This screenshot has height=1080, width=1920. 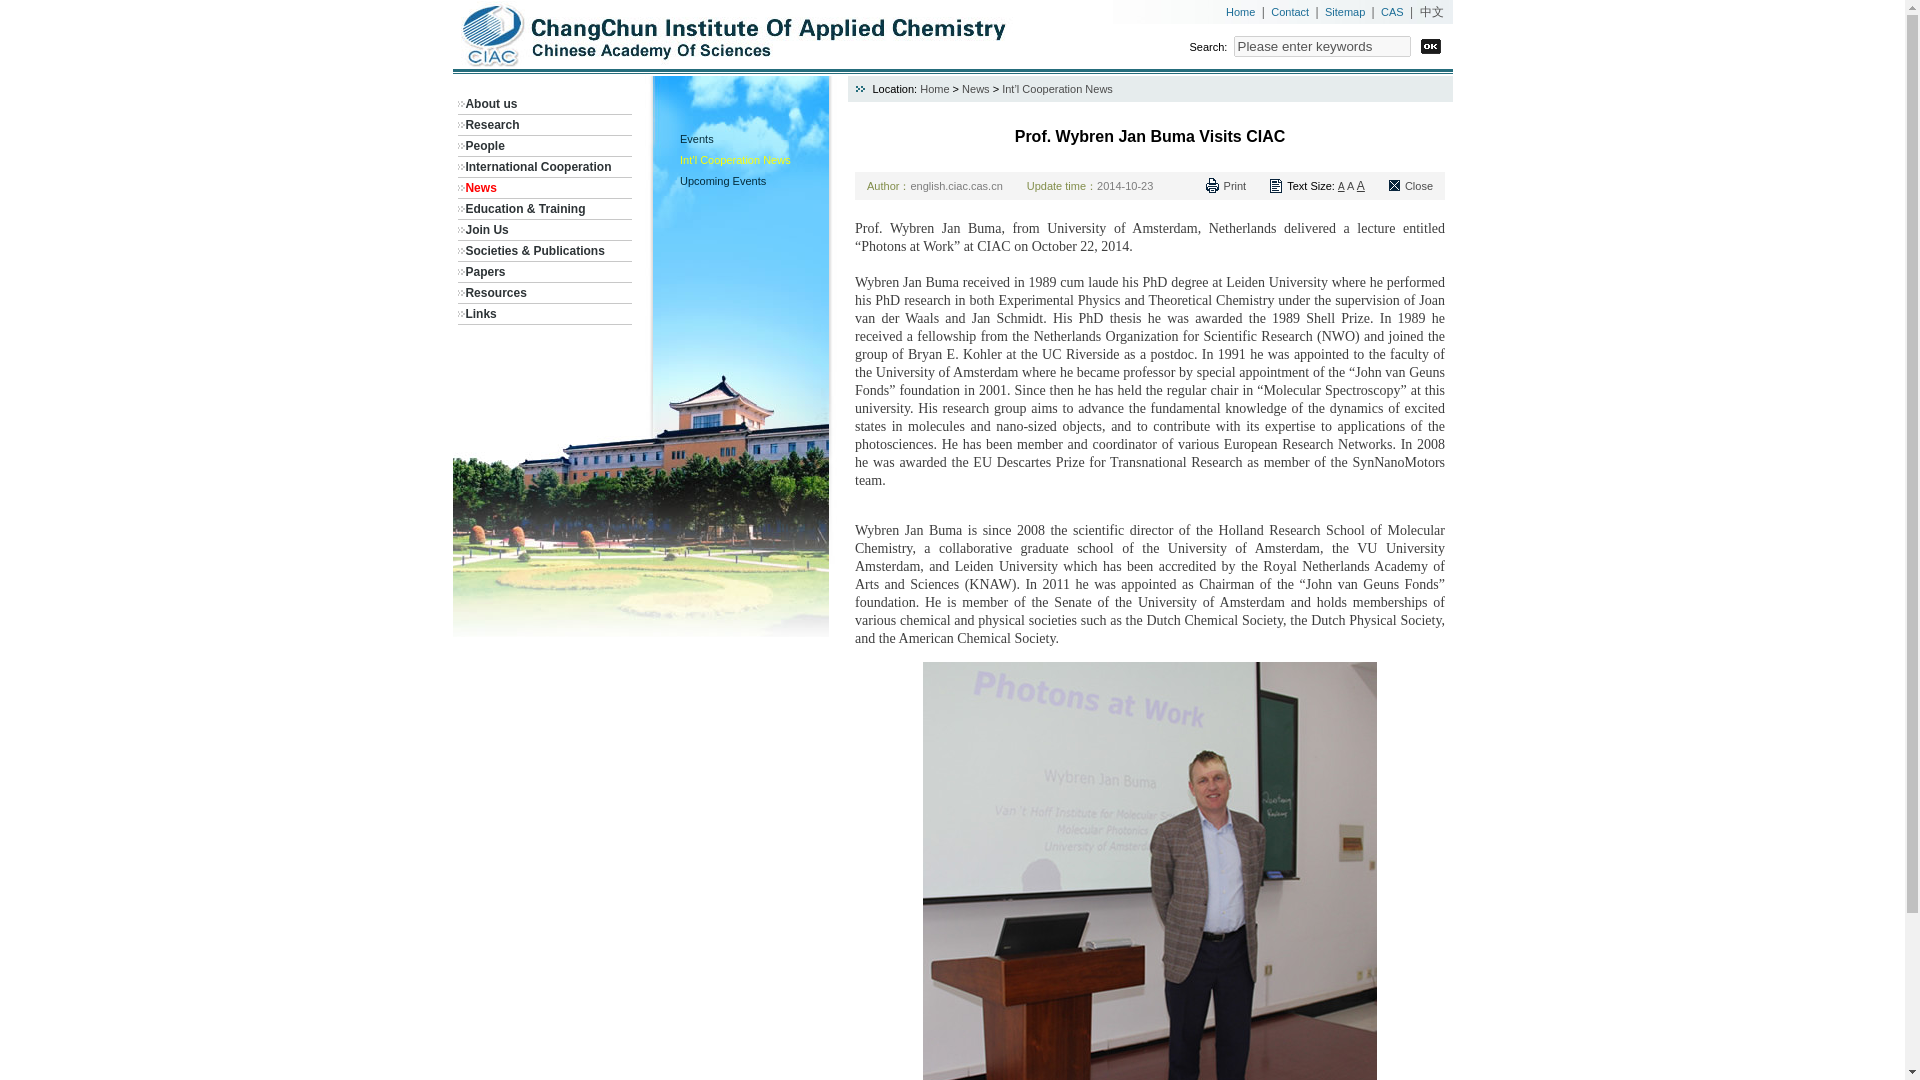 What do you see at coordinates (490, 104) in the screenshot?
I see `About us` at bounding box center [490, 104].